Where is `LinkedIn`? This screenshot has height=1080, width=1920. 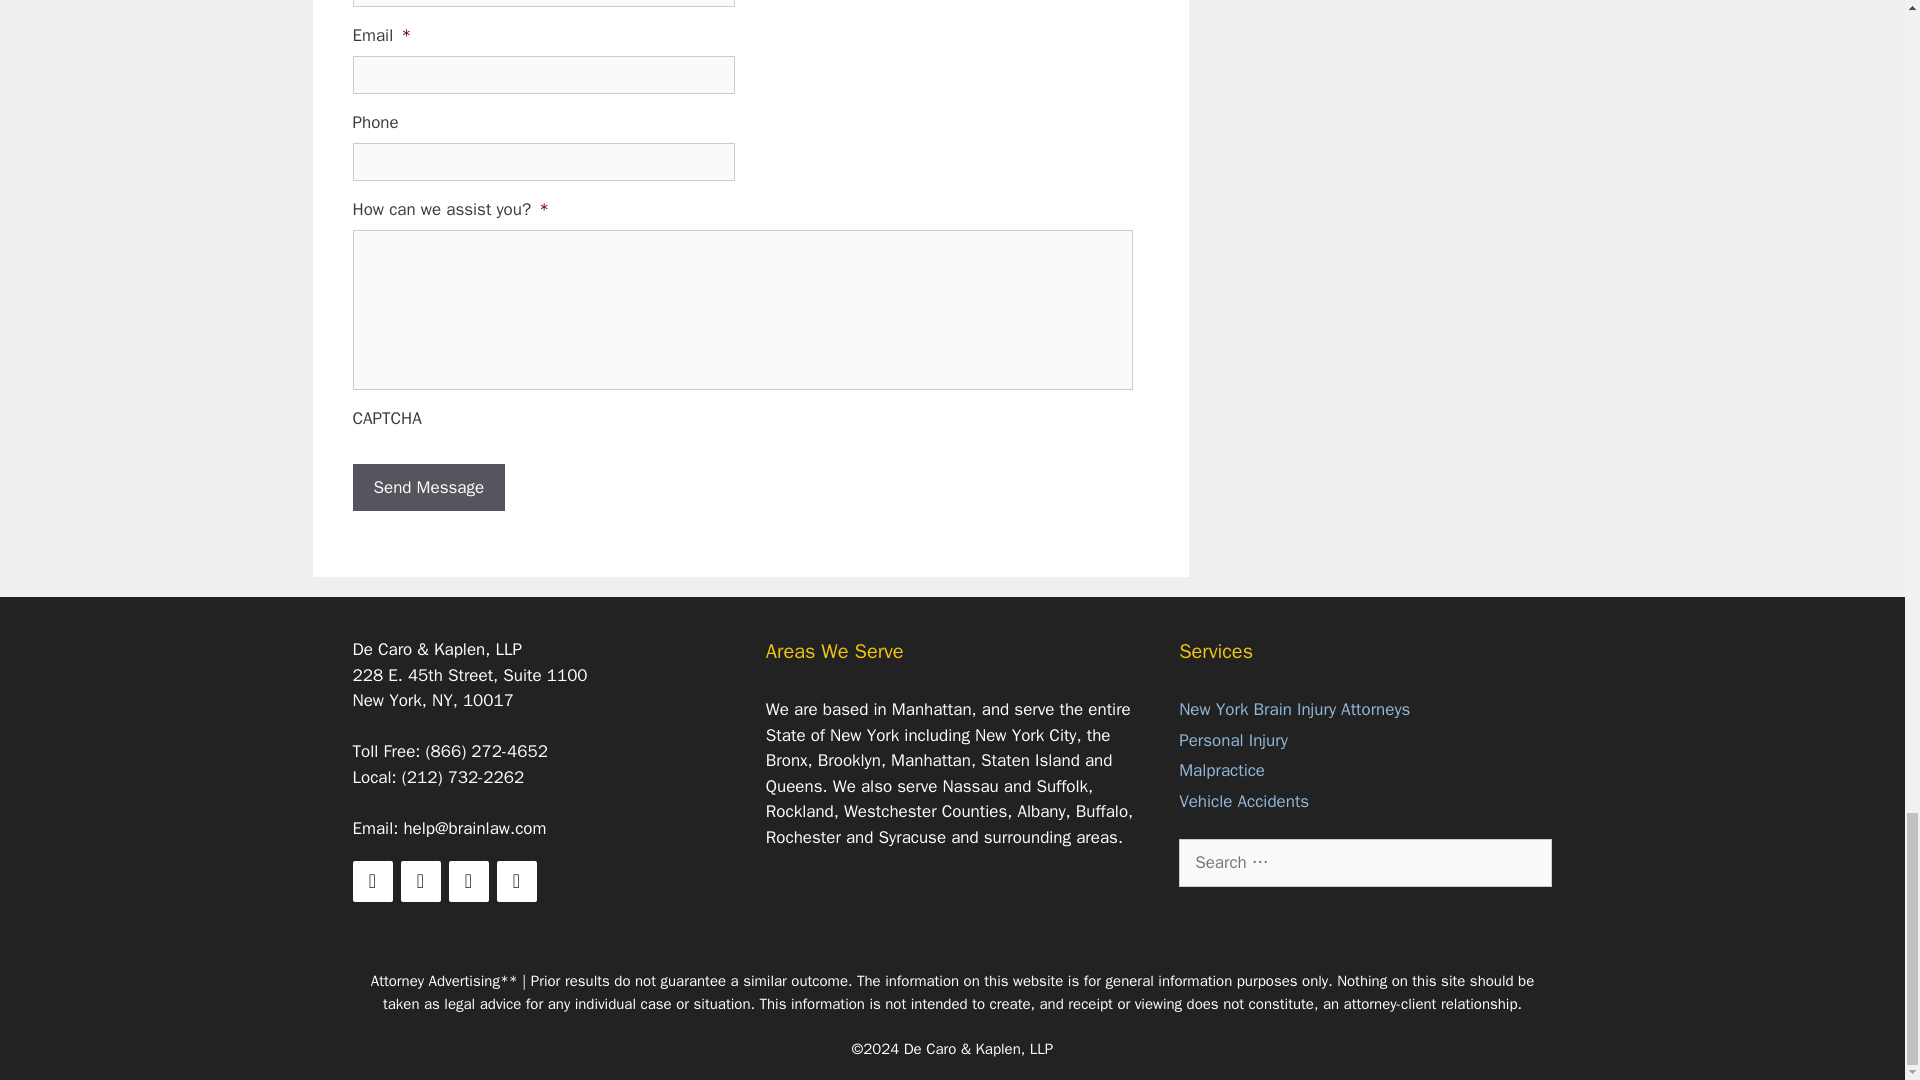 LinkedIn is located at coordinates (467, 880).